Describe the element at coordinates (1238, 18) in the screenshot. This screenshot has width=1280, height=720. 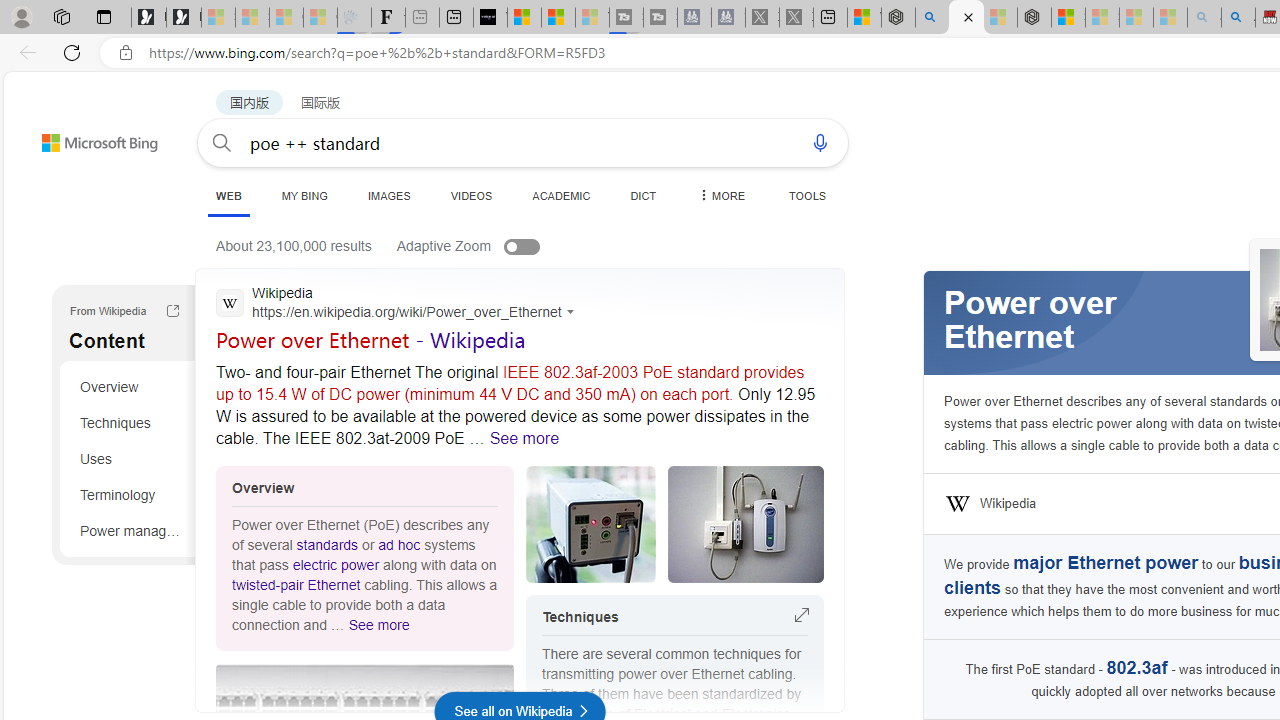
I see `Amazon Echo Dot PNG - Search Images` at that location.